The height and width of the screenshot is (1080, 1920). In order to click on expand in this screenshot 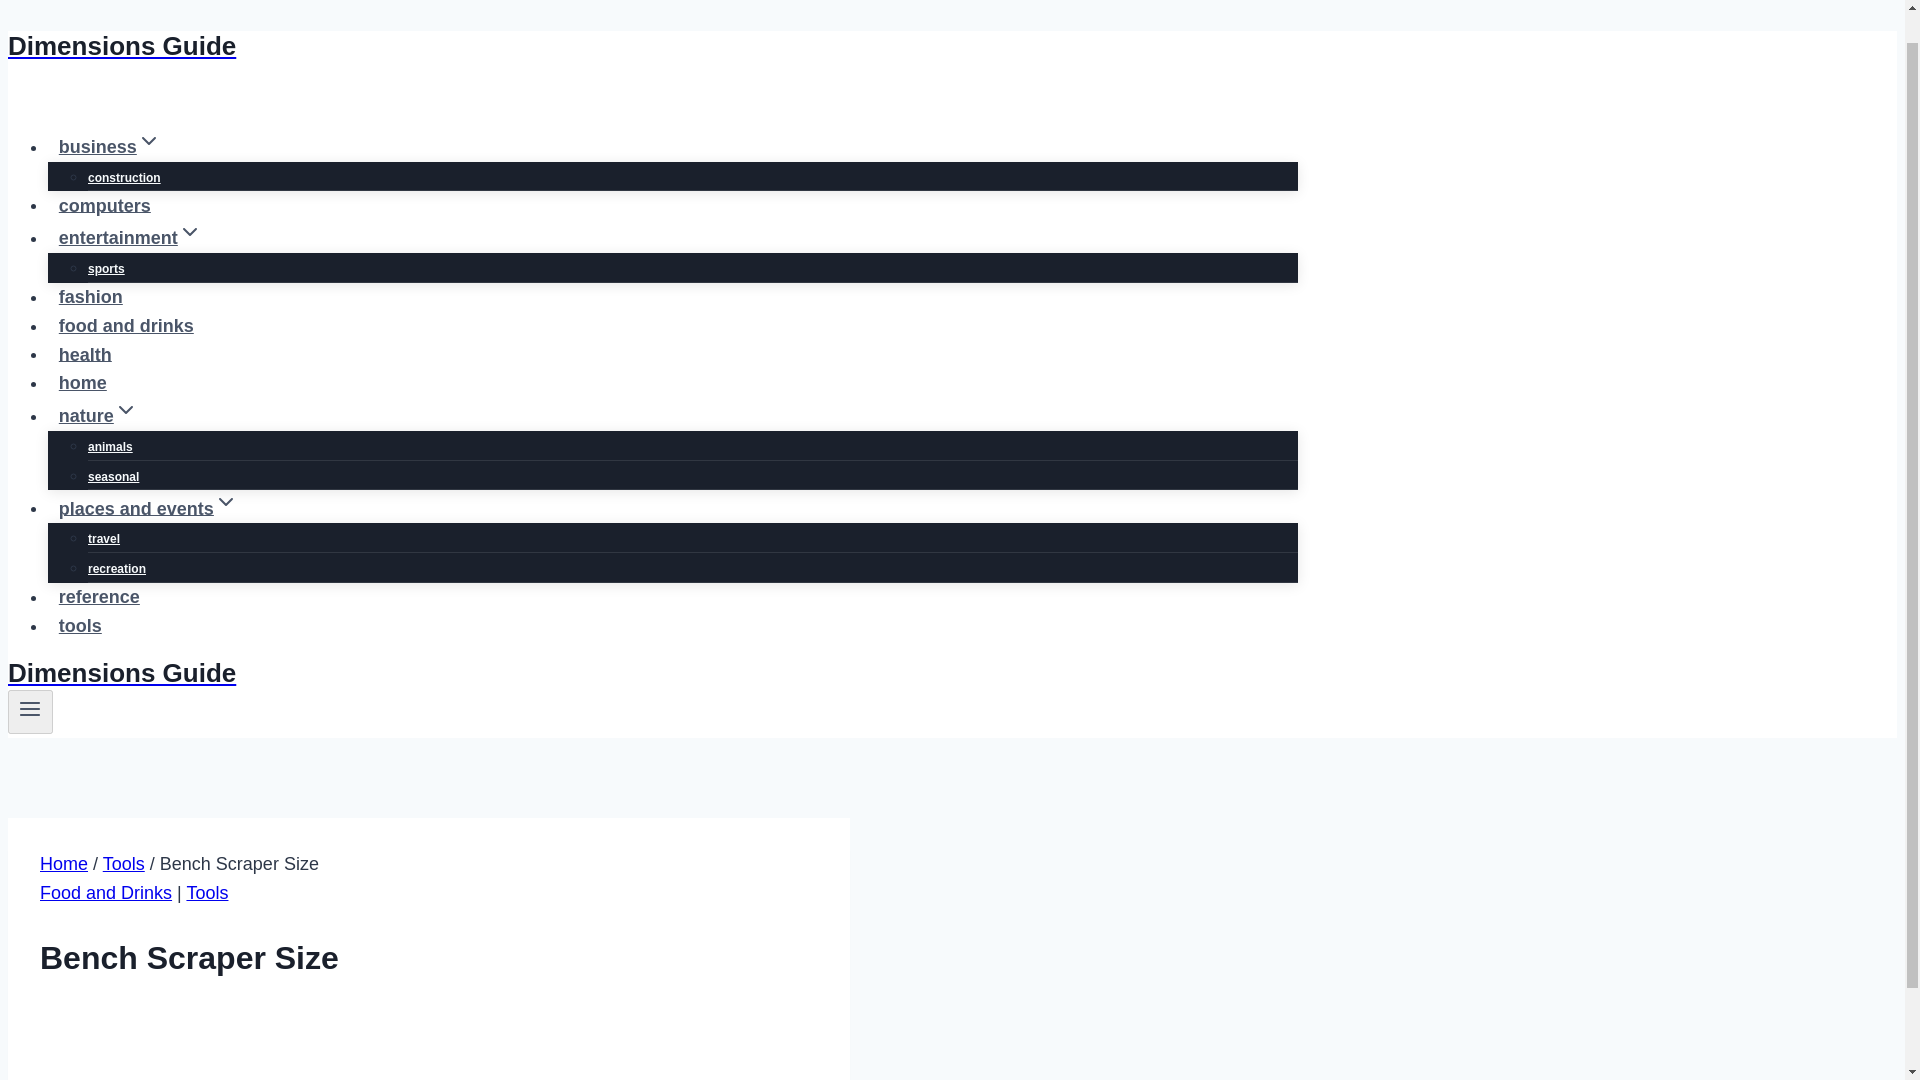, I will do `click(126, 410)`.